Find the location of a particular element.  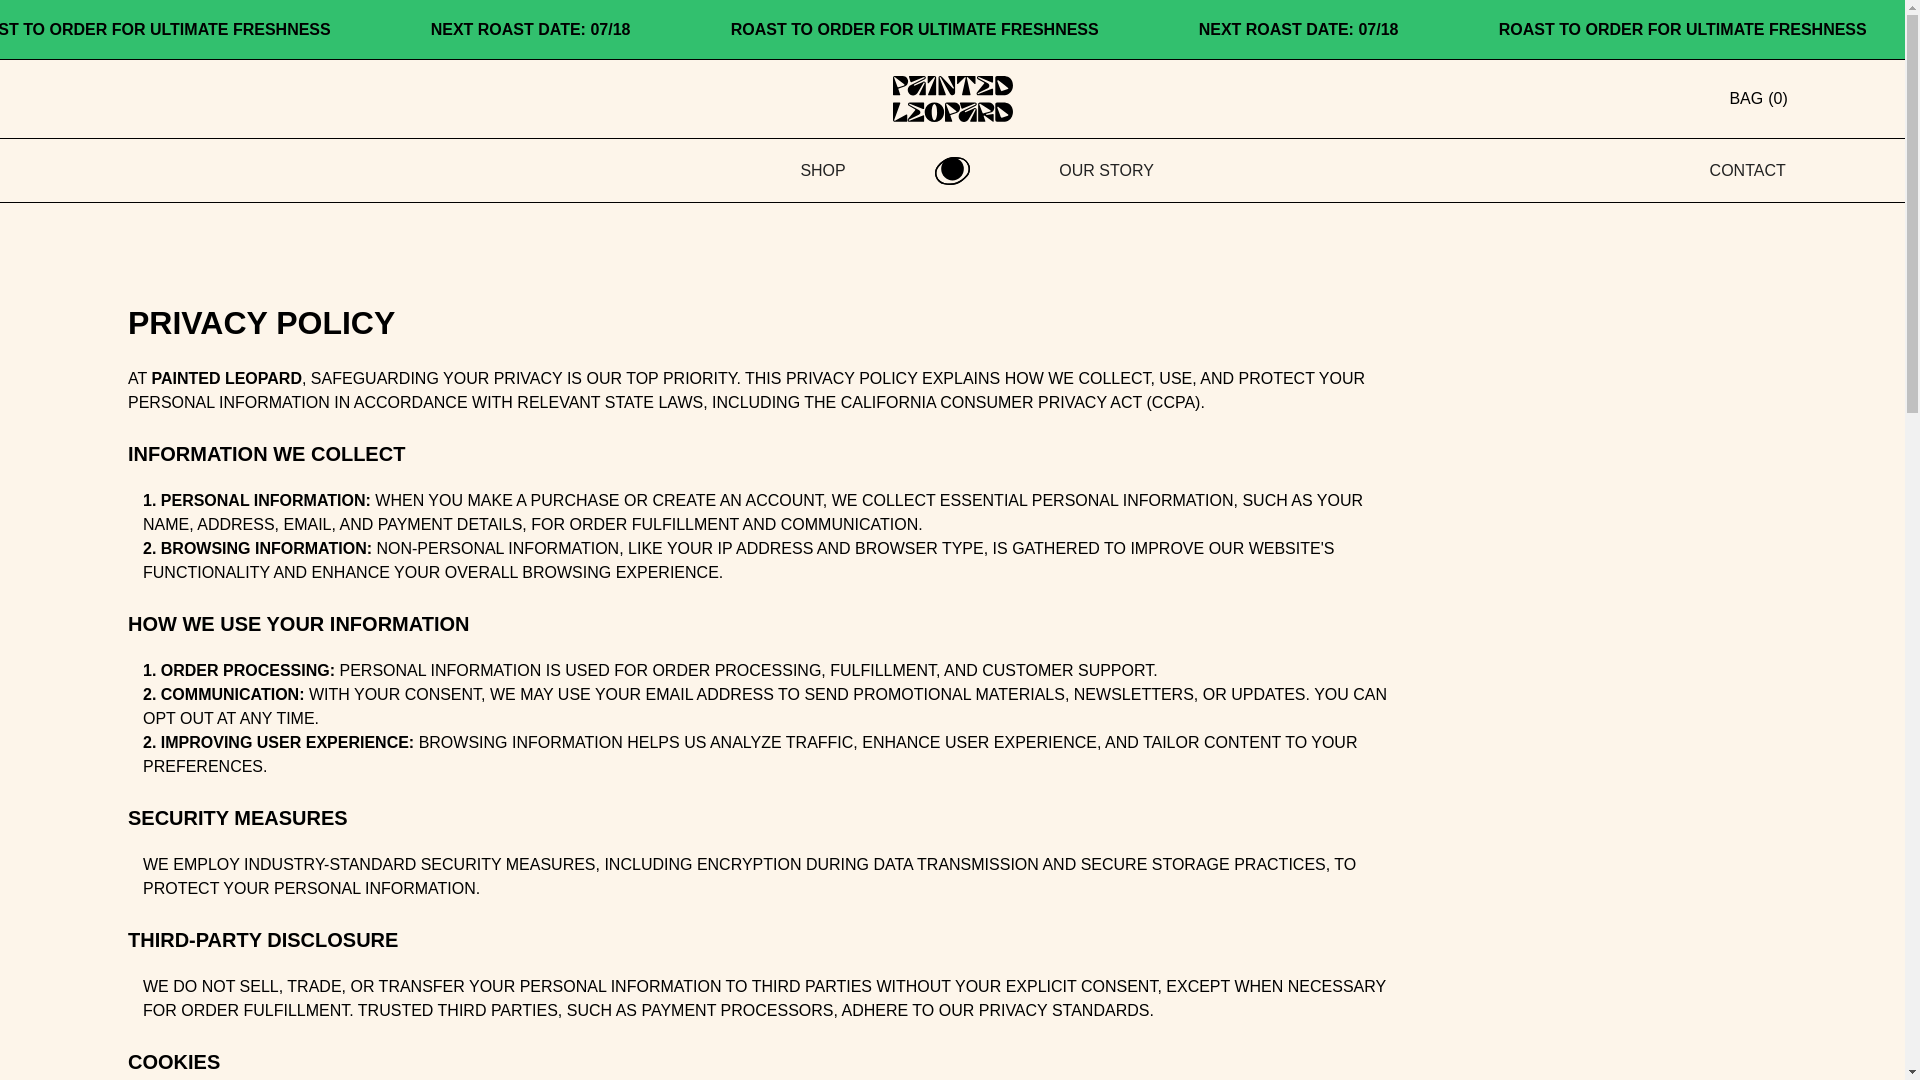

SHOP is located at coordinates (822, 170).